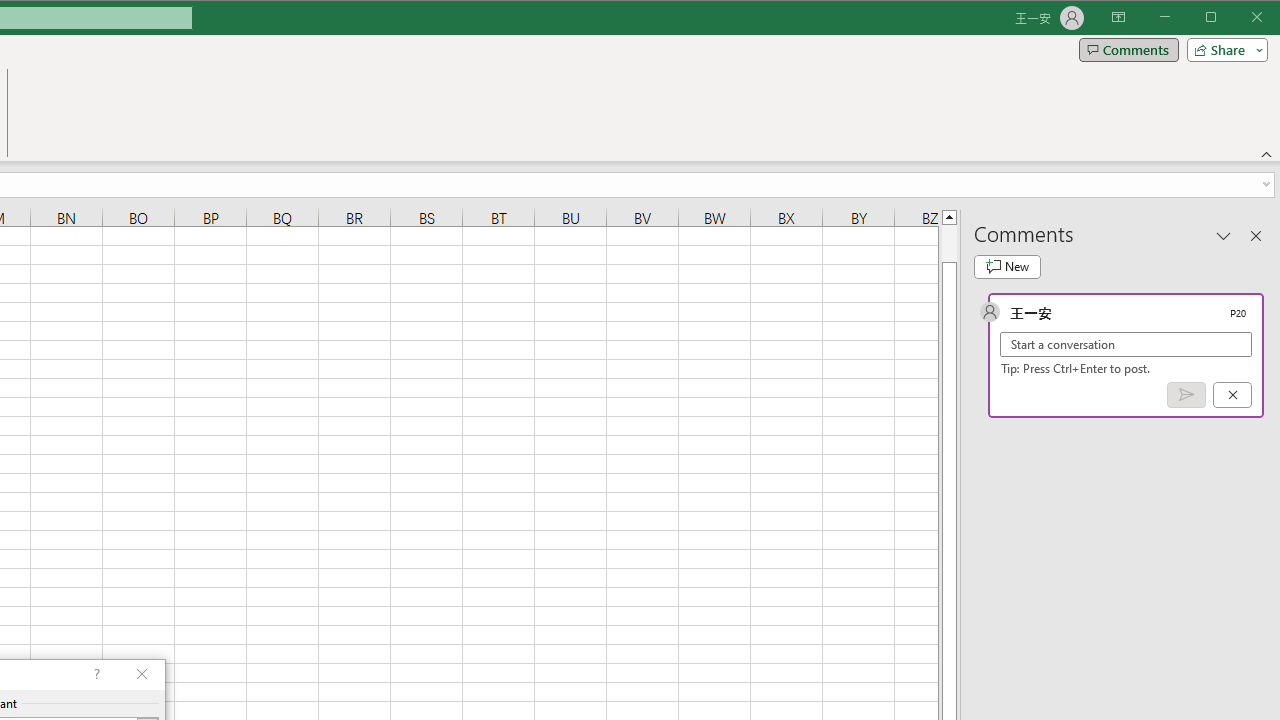 The image size is (1280, 720). What do you see at coordinates (948, 216) in the screenshot?
I see `Line up` at bounding box center [948, 216].